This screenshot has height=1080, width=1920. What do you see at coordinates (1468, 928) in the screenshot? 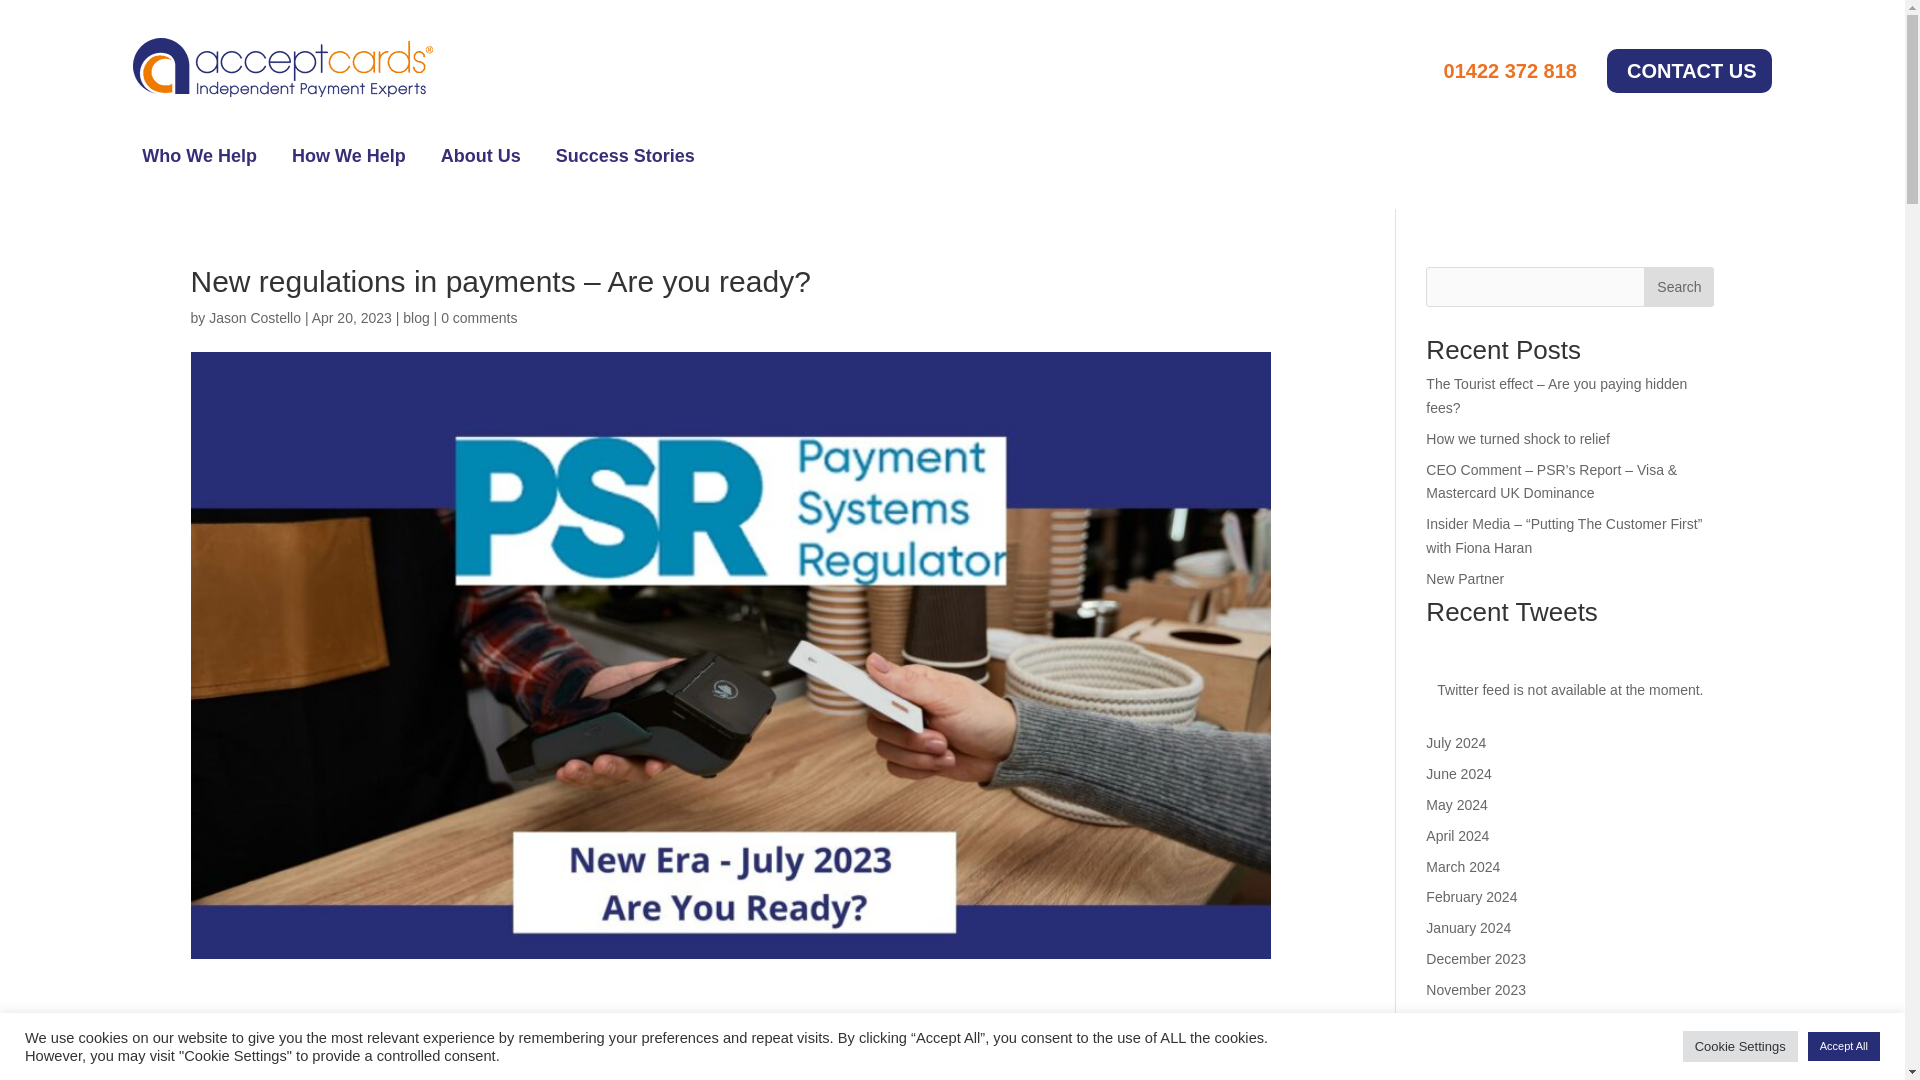
I see `January 2024` at bounding box center [1468, 928].